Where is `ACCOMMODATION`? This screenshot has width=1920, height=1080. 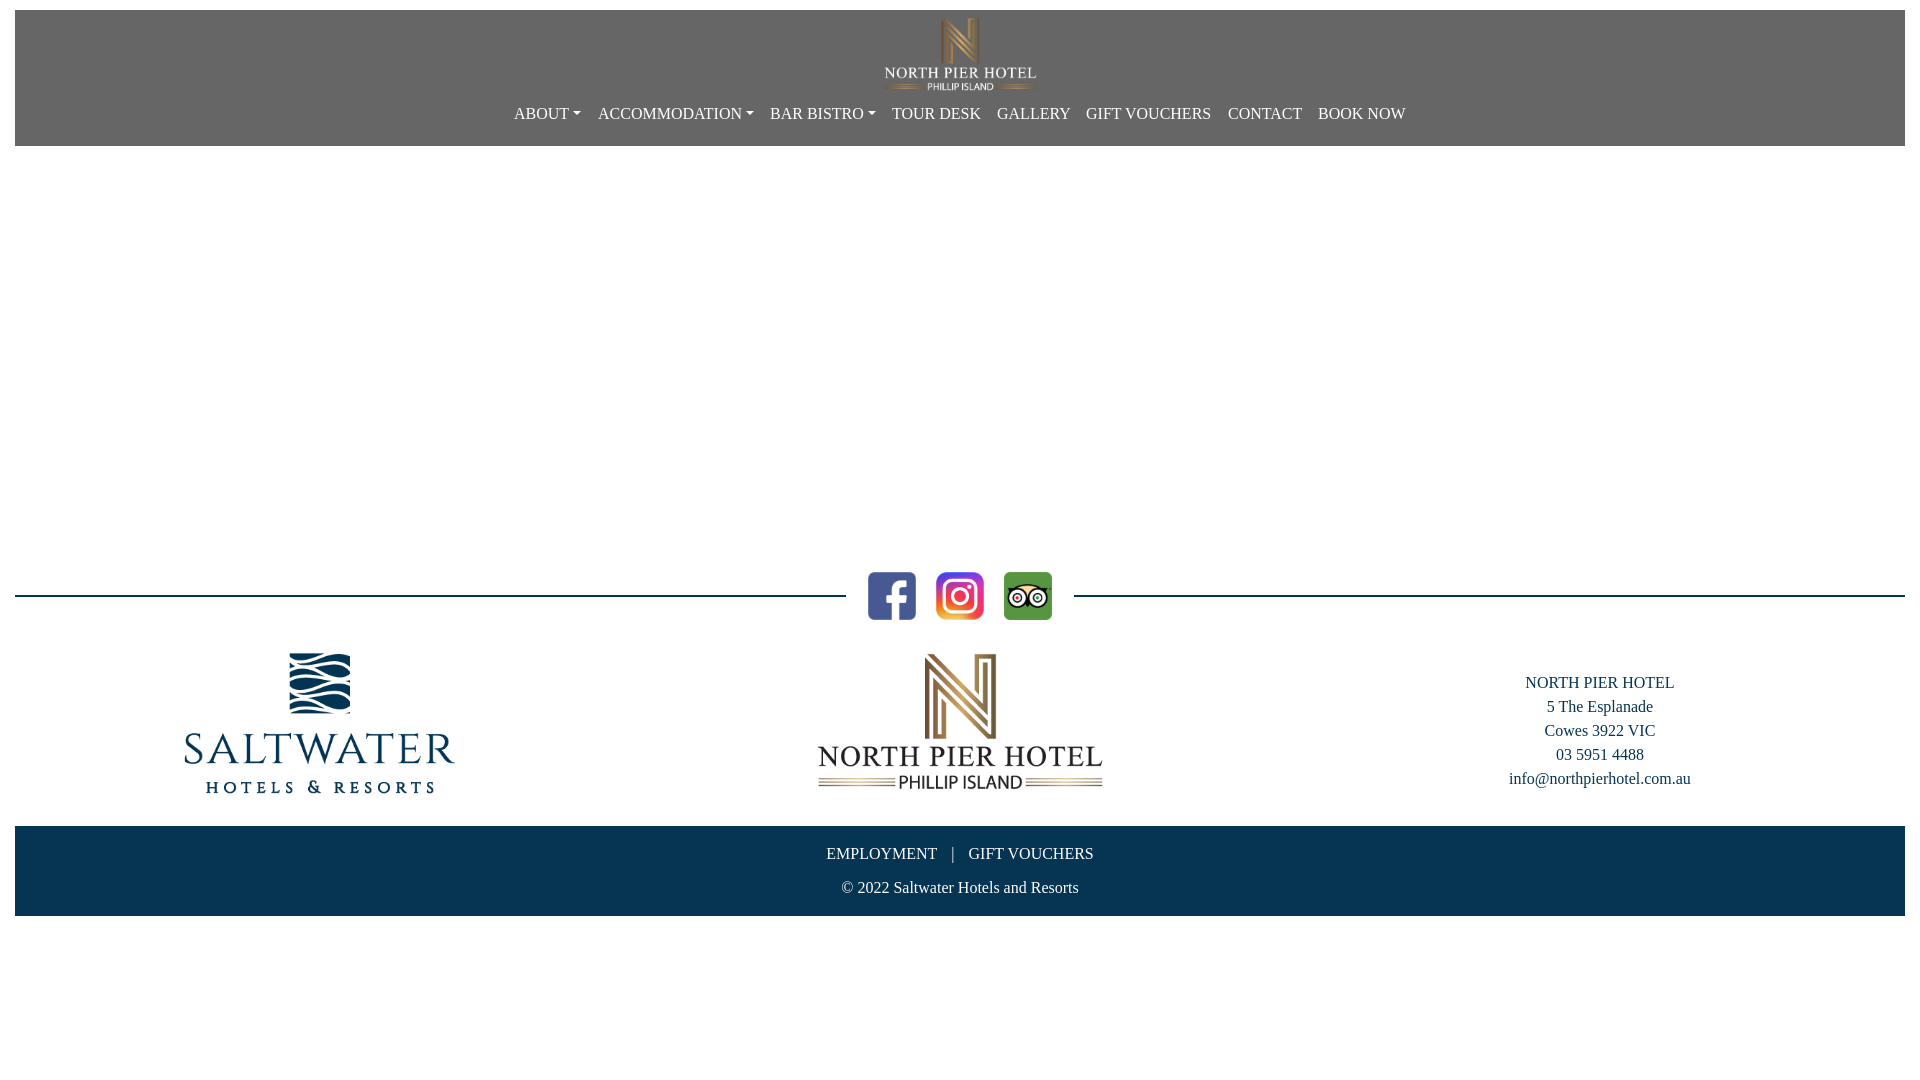 ACCOMMODATION is located at coordinates (676, 114).